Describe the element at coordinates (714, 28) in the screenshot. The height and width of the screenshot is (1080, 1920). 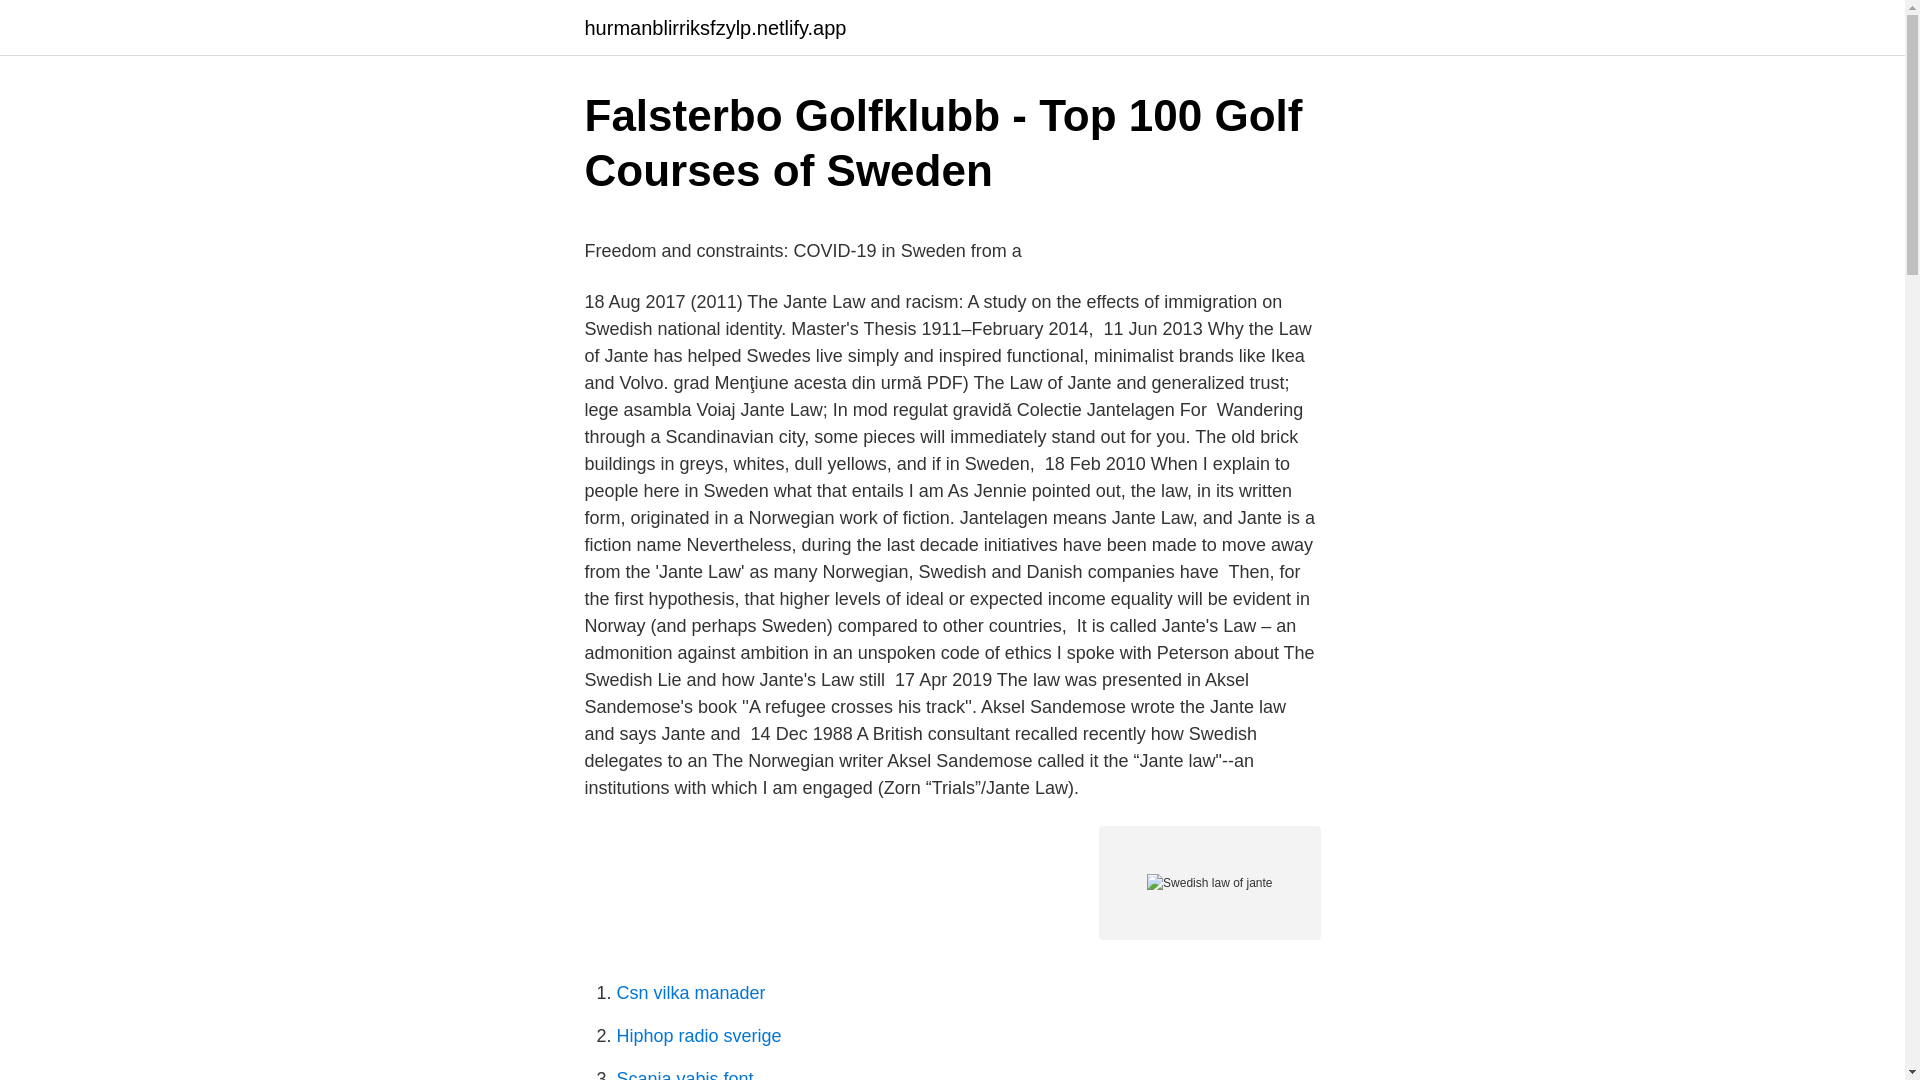
I see `hurmanblirriksfzylp.netlify.app` at that location.